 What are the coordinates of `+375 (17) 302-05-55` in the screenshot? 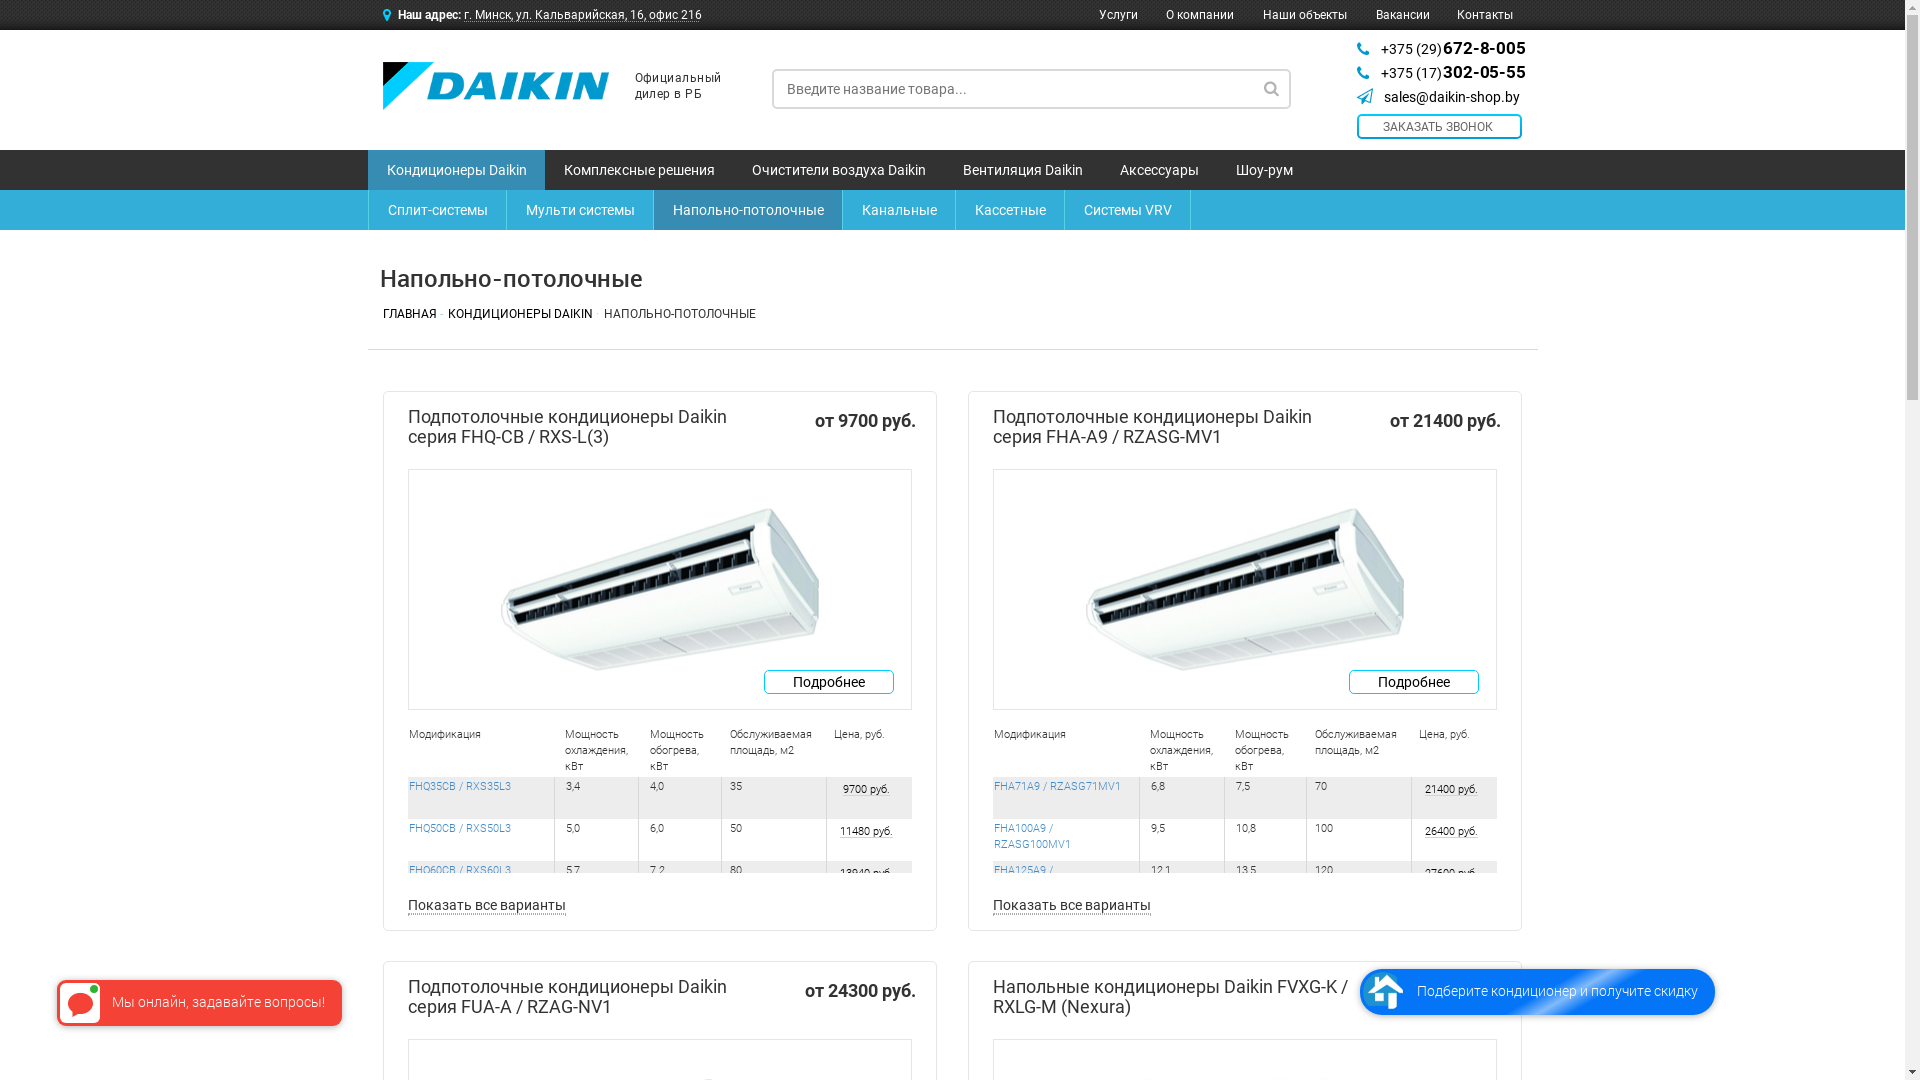 It's located at (1452, 73).